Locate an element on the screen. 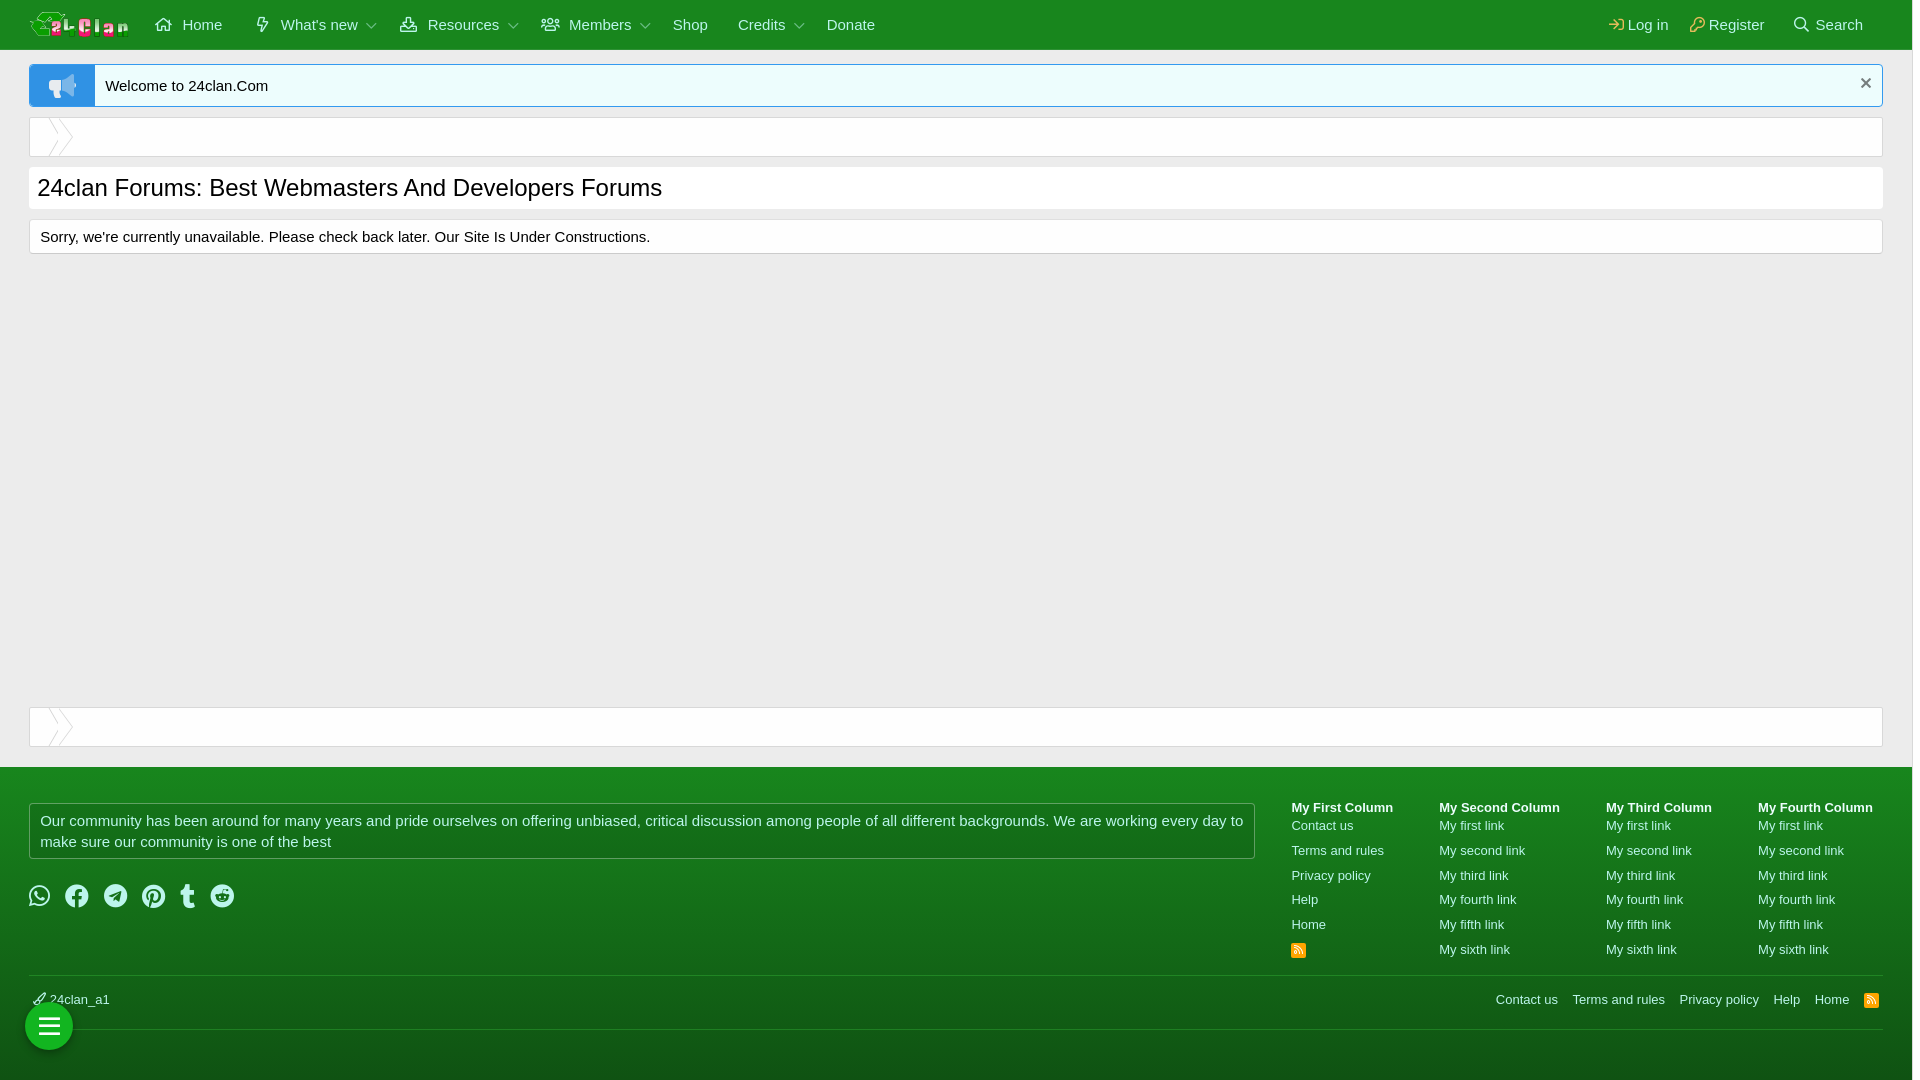 Image resolution: width=1920 pixels, height=1080 pixels. Filipino is located at coordinates (1774, 72).